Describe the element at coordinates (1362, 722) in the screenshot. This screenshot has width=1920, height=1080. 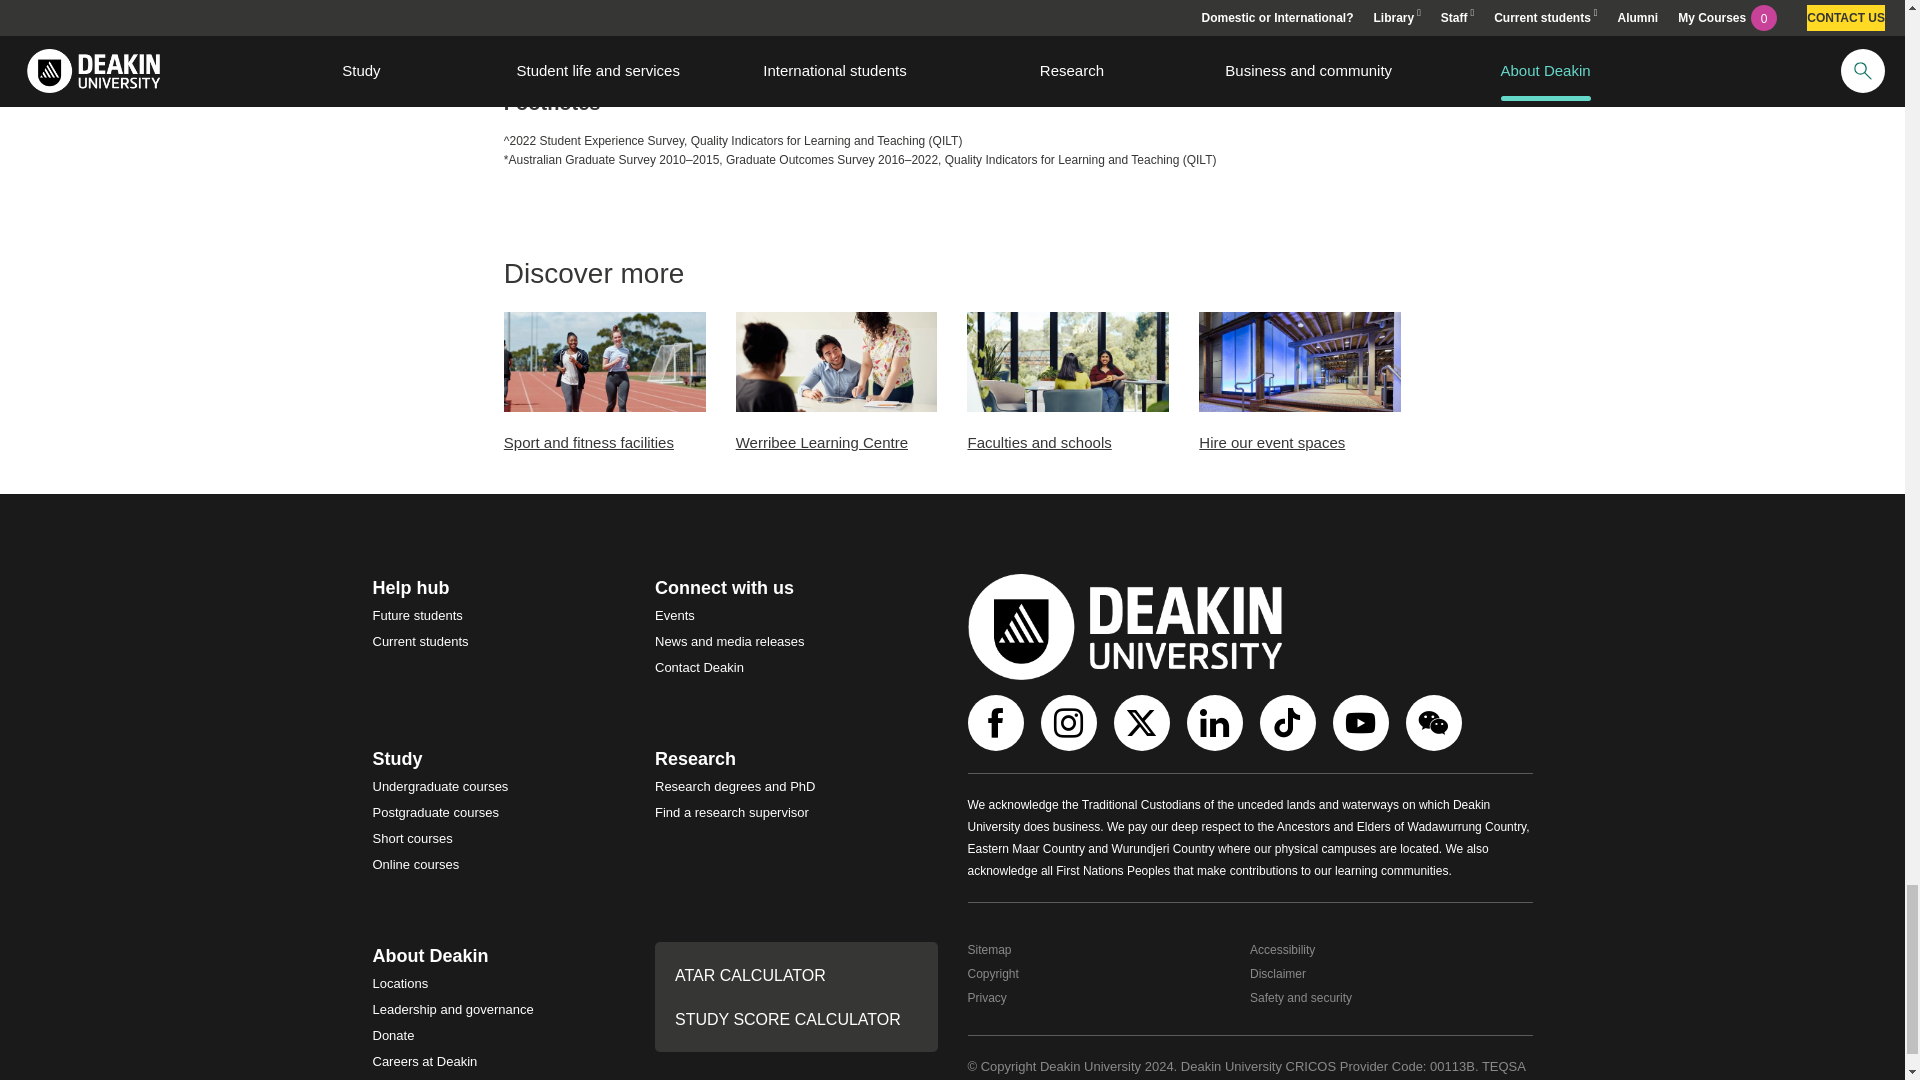
I see `Youtube` at that location.